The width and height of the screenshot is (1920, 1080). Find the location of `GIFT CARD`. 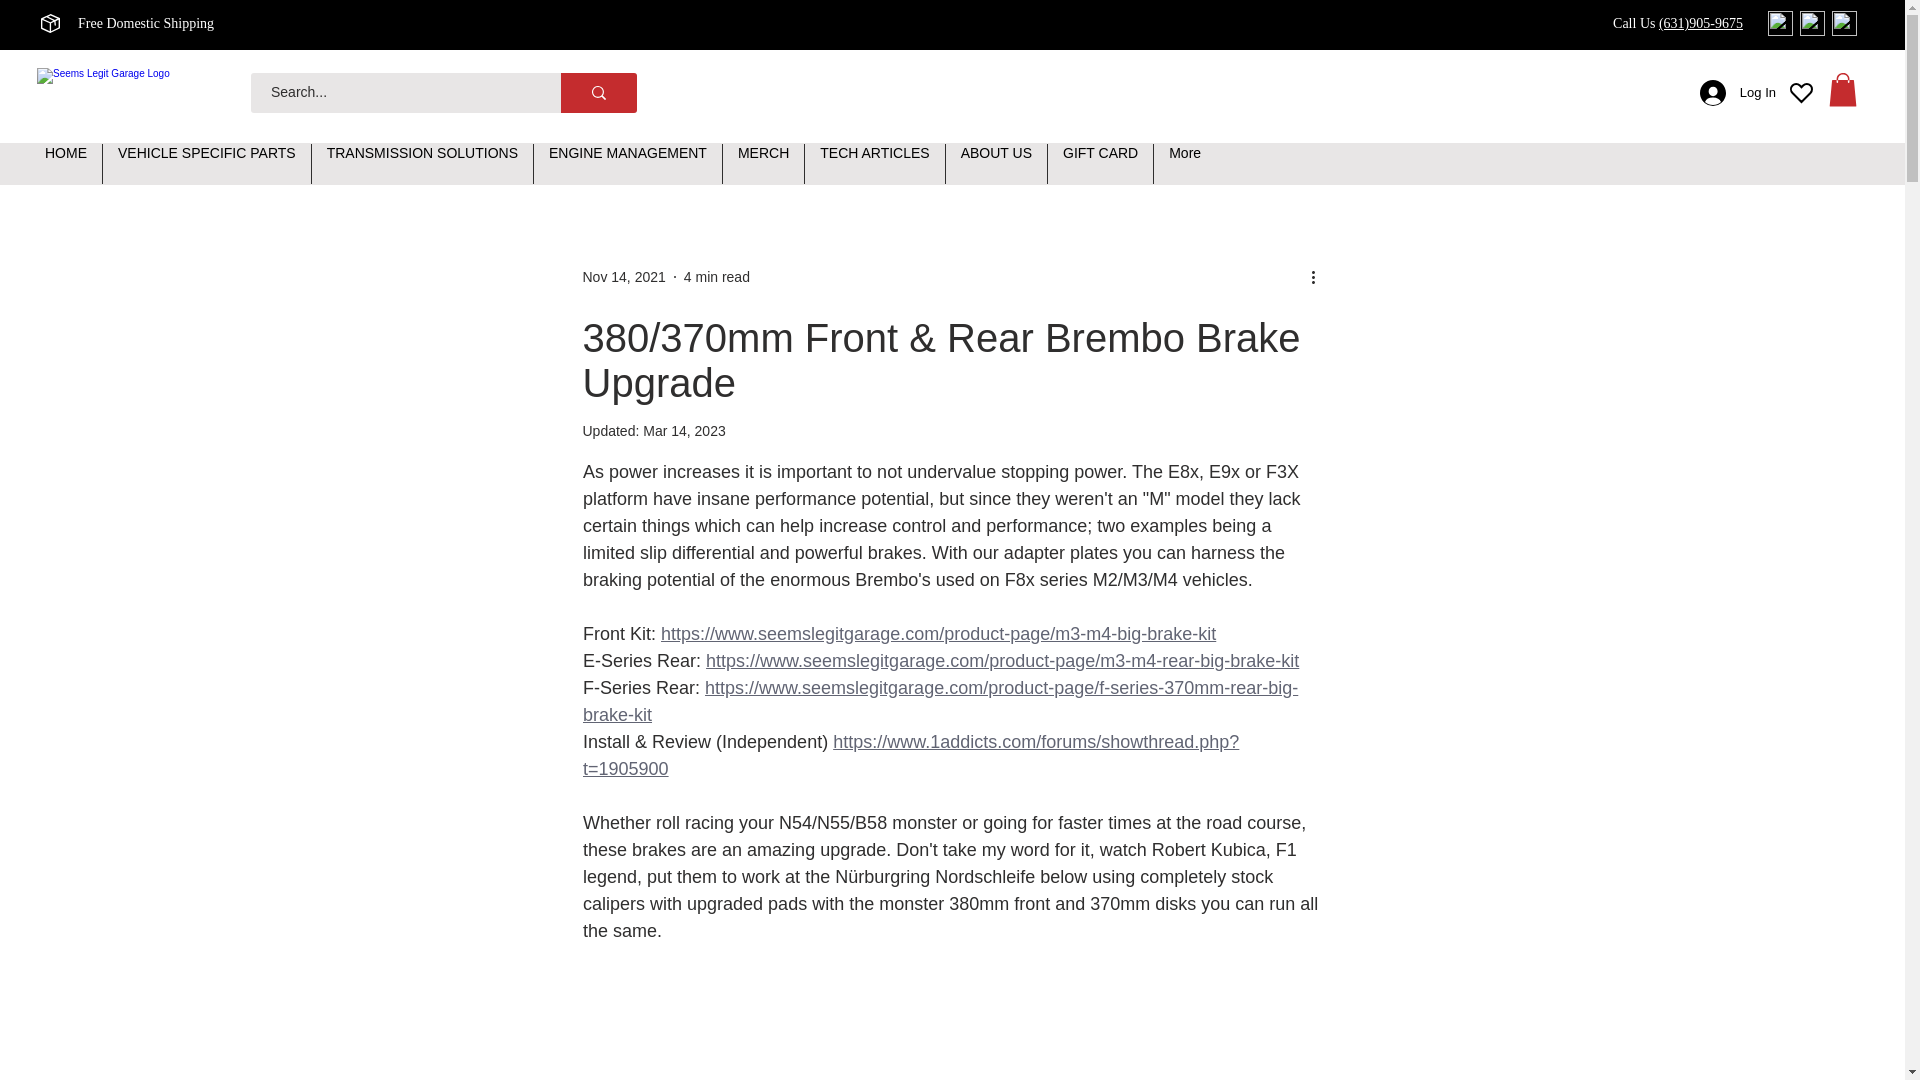

GIFT CARD is located at coordinates (1100, 163).